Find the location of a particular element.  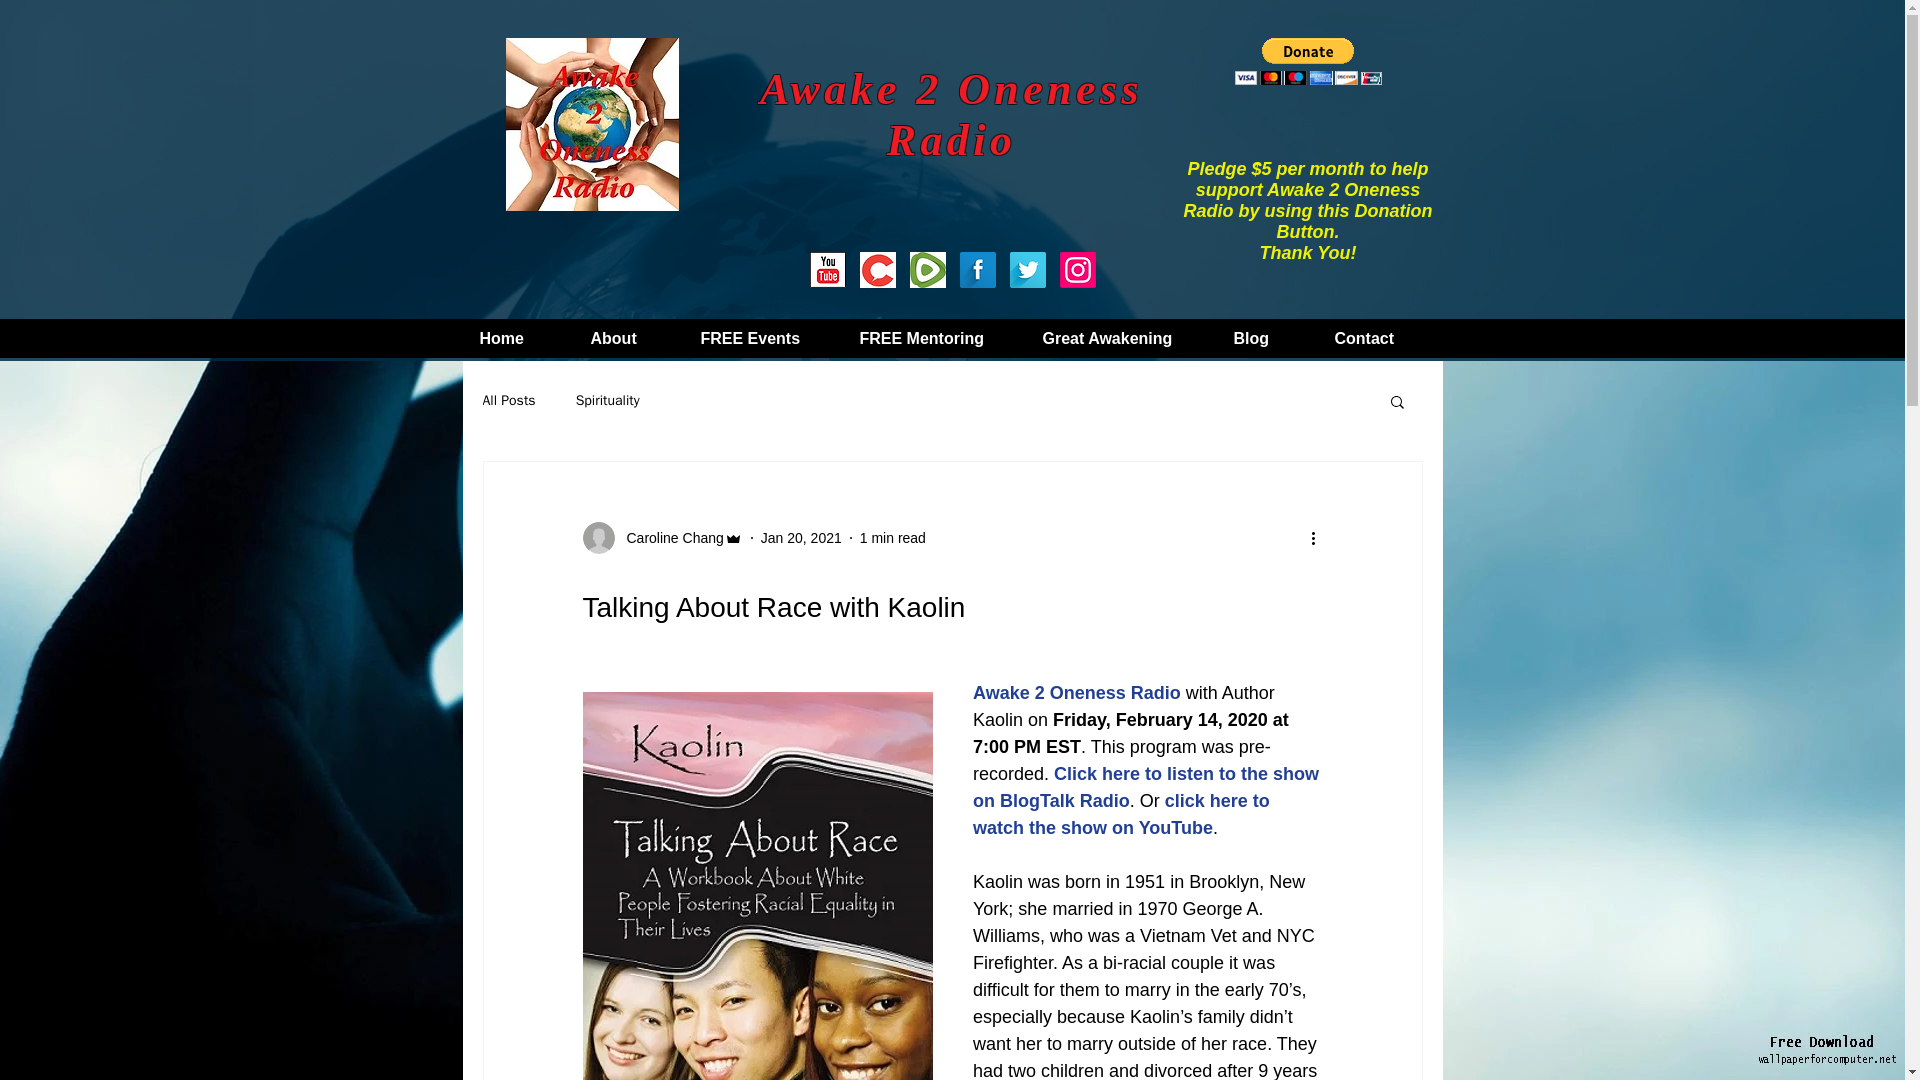

FREE Events is located at coordinates (764, 338).